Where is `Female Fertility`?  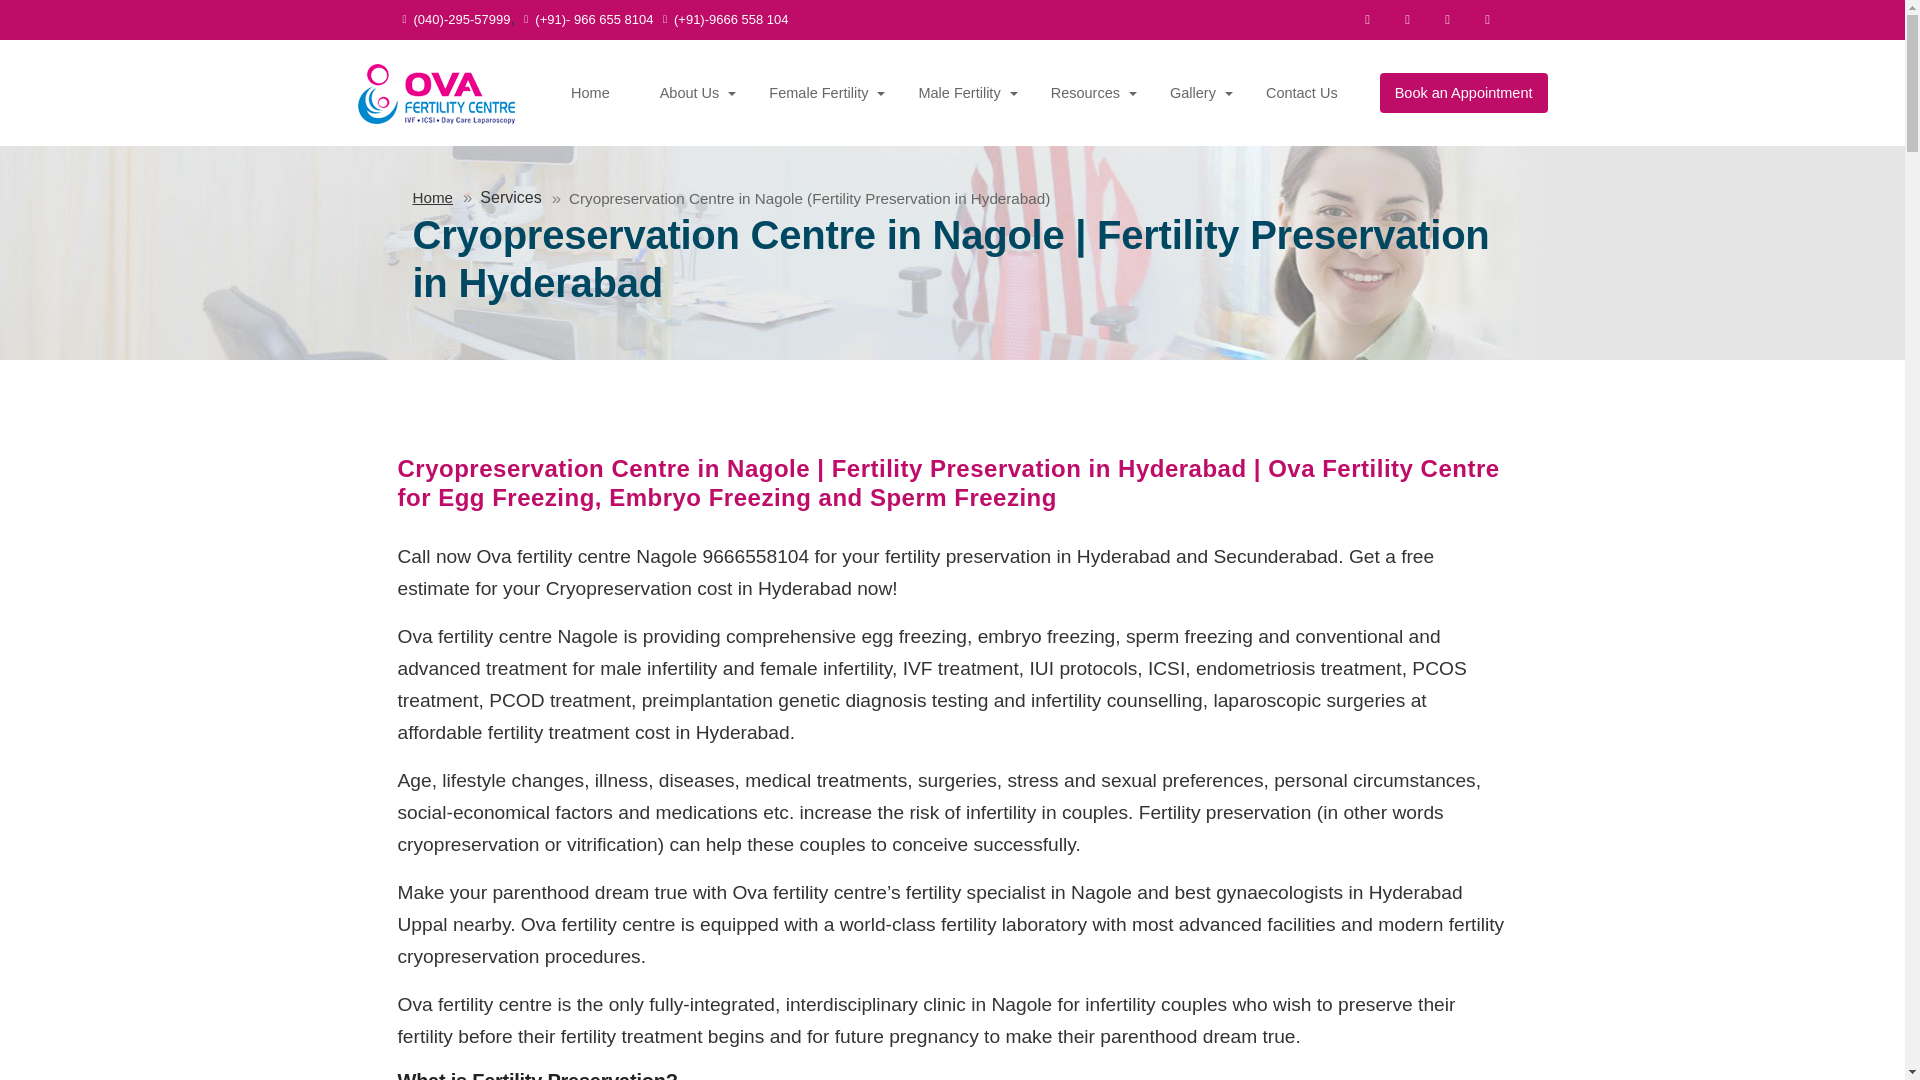
Female Fertility is located at coordinates (825, 93).